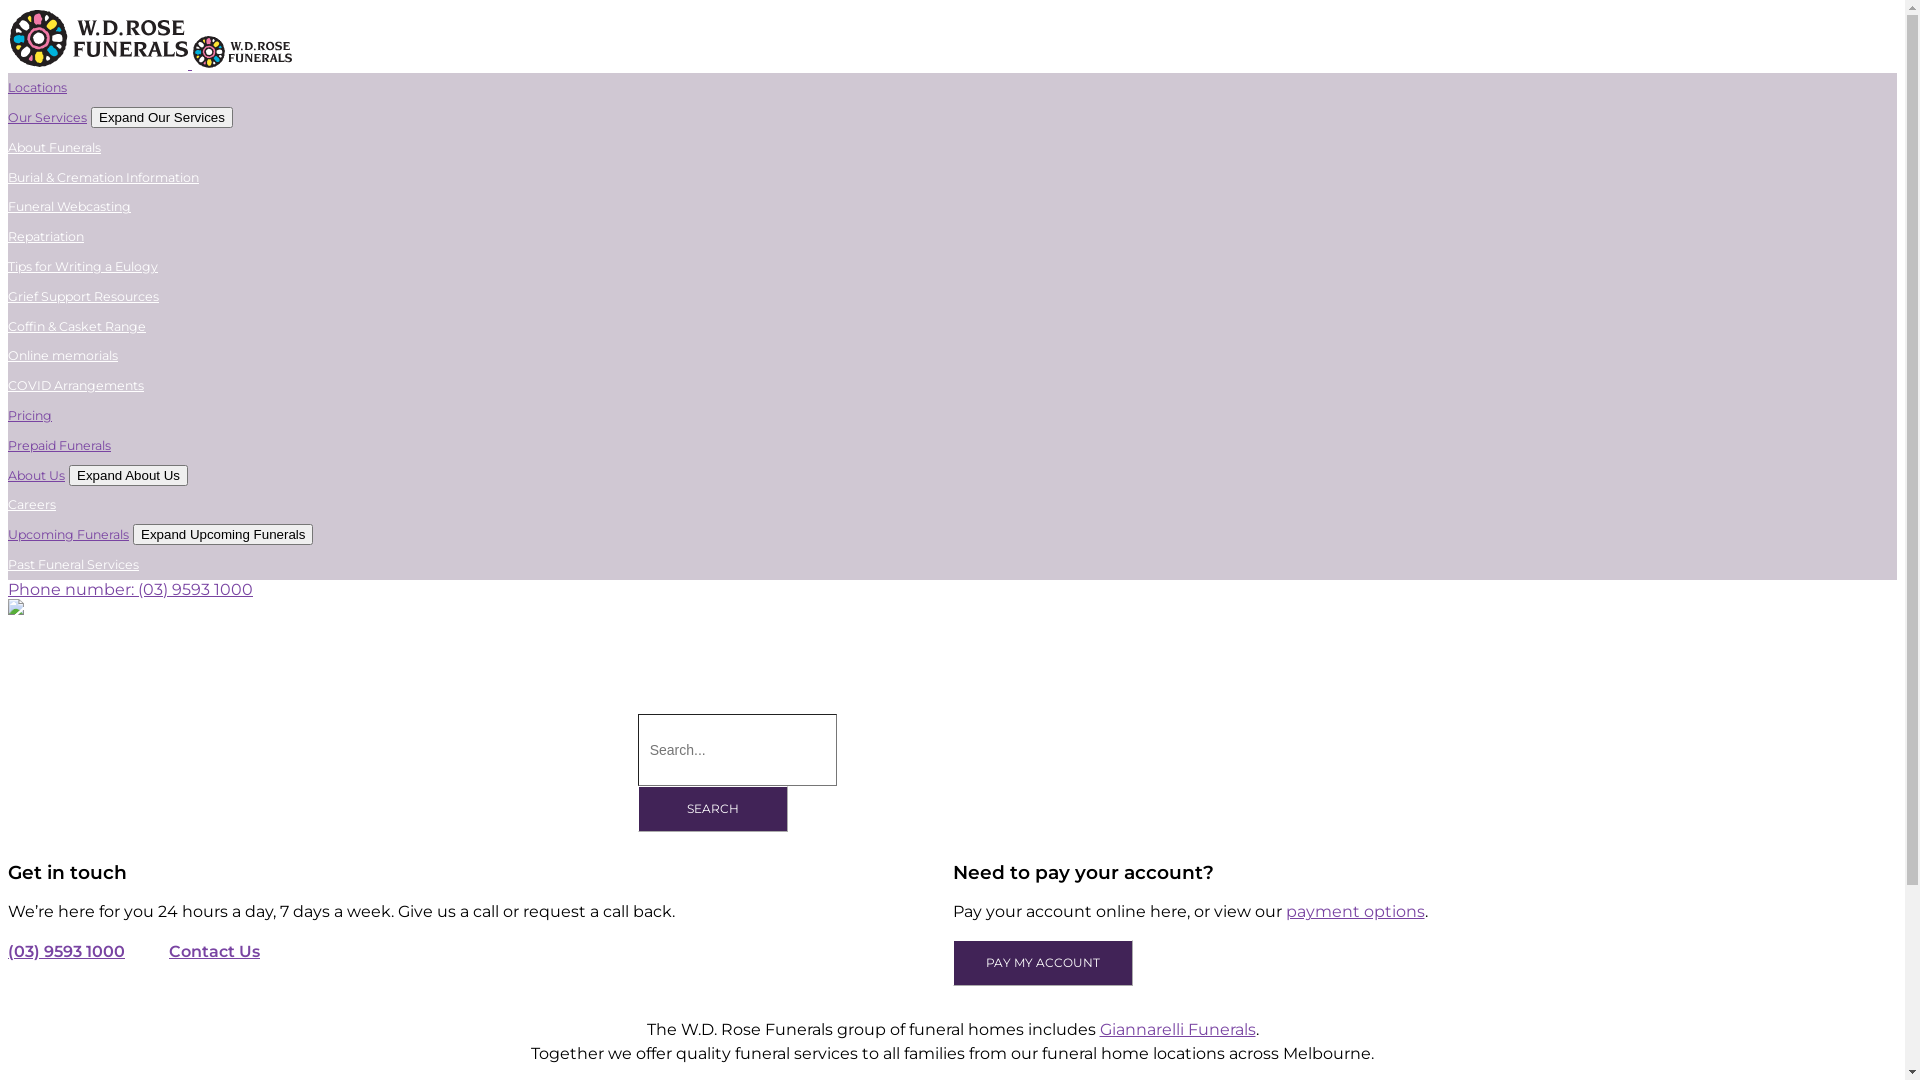 The image size is (1920, 1080). What do you see at coordinates (713, 809) in the screenshot?
I see `SEARCH` at bounding box center [713, 809].